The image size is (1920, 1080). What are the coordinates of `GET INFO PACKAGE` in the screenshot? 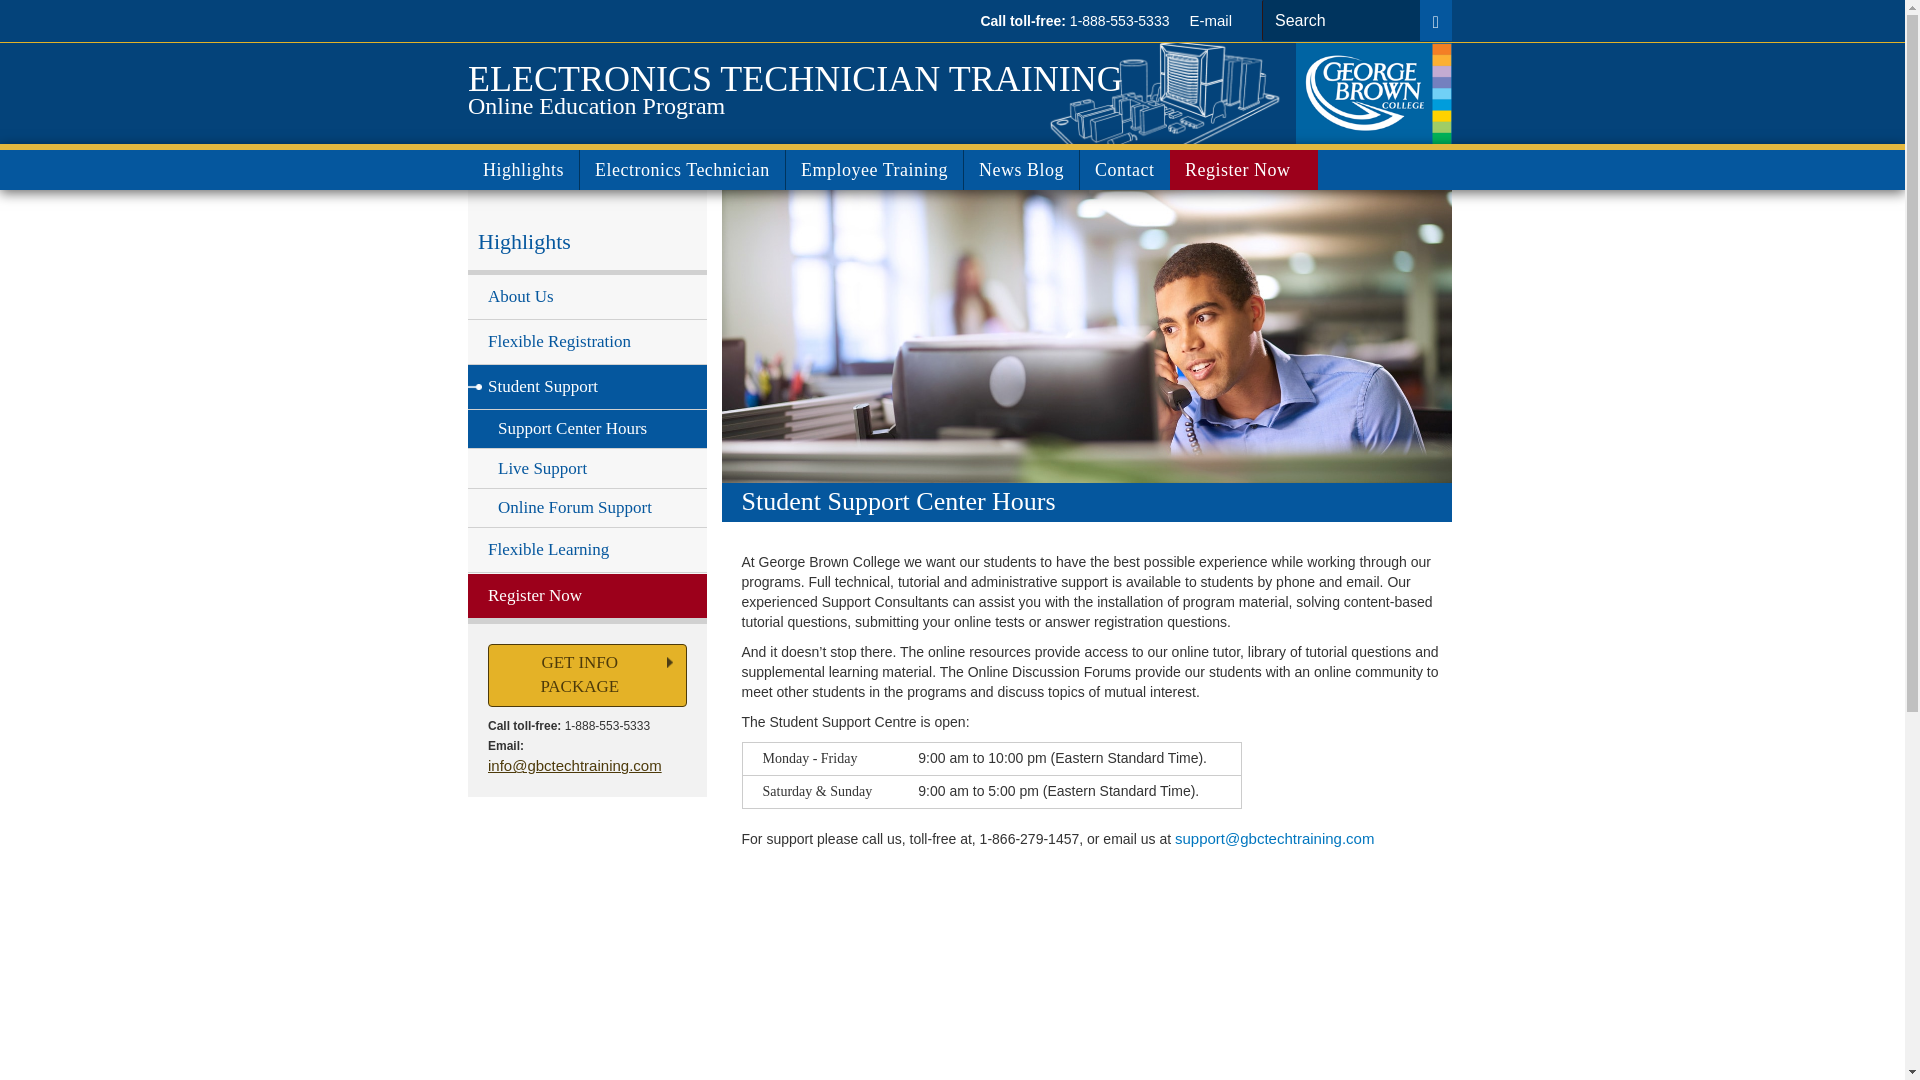 It's located at (587, 675).